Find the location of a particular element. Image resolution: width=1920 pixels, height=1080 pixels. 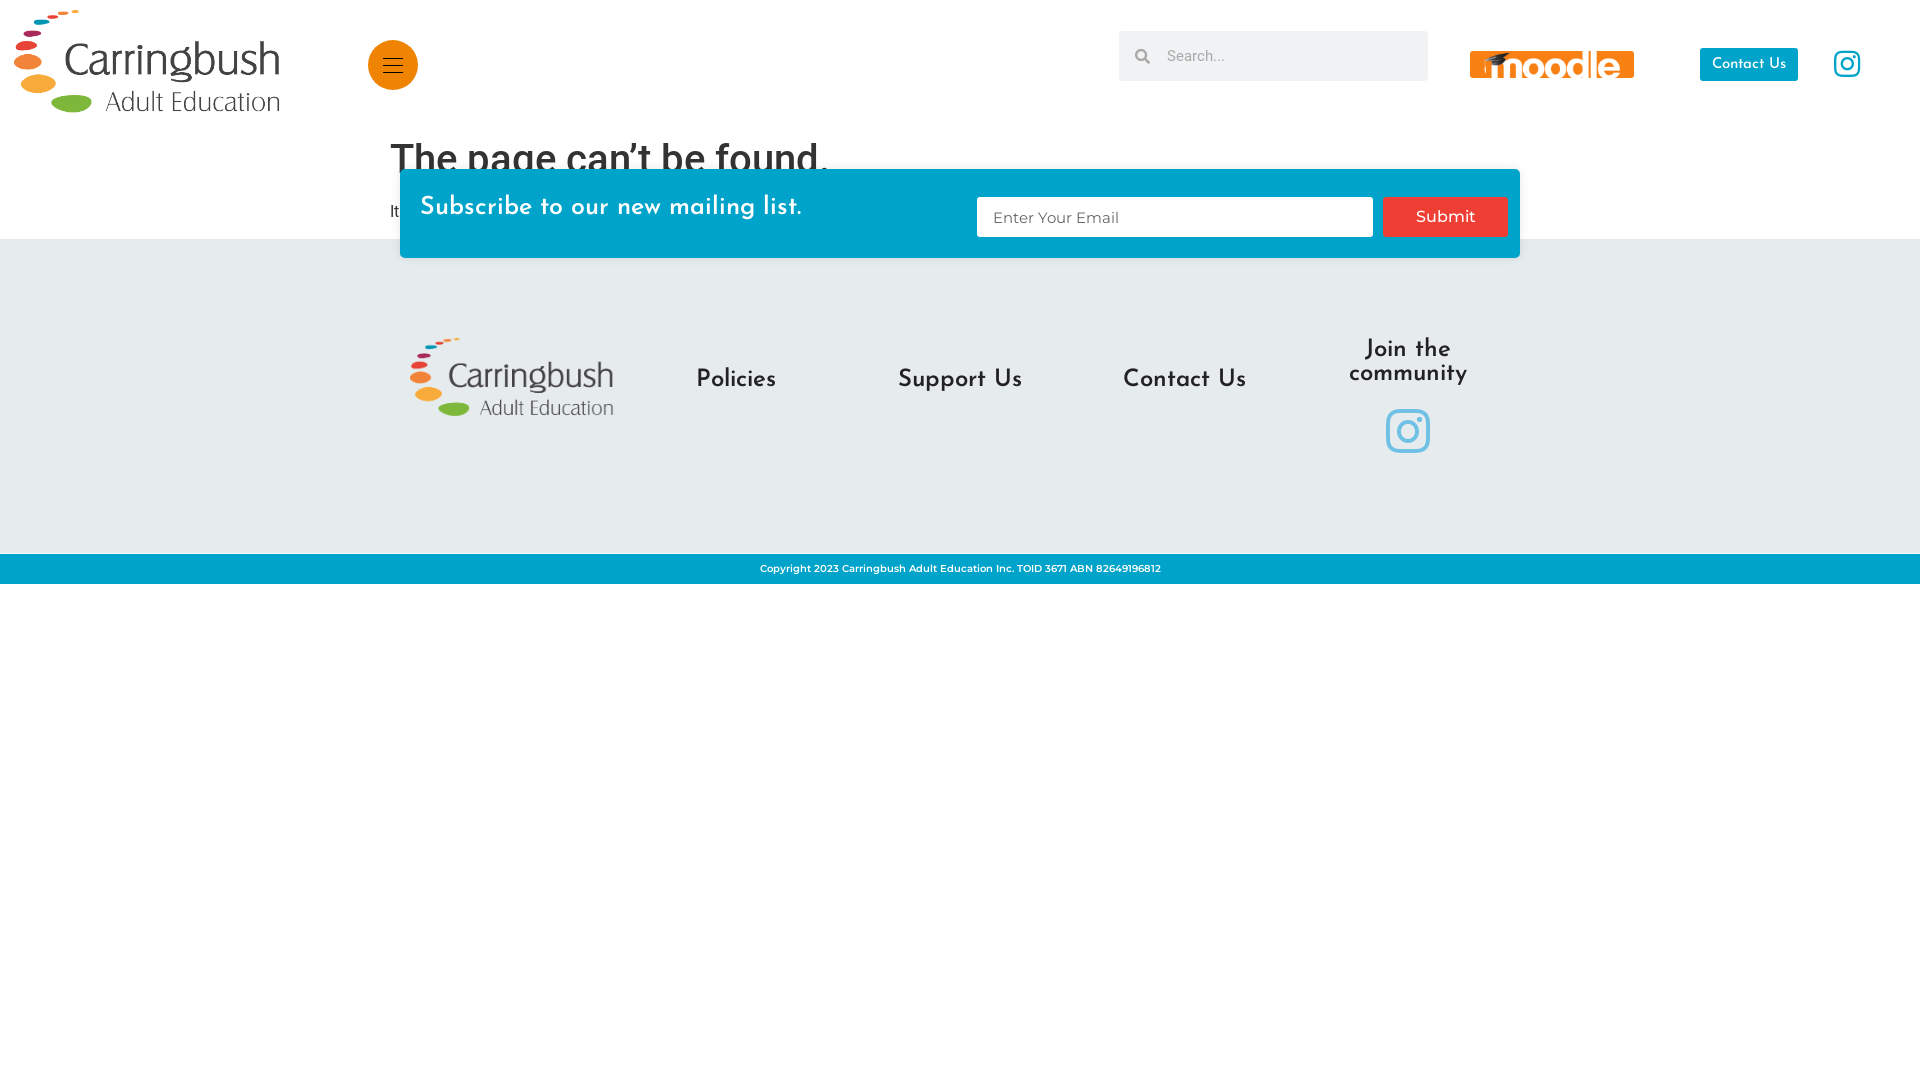

Support Us is located at coordinates (960, 380).